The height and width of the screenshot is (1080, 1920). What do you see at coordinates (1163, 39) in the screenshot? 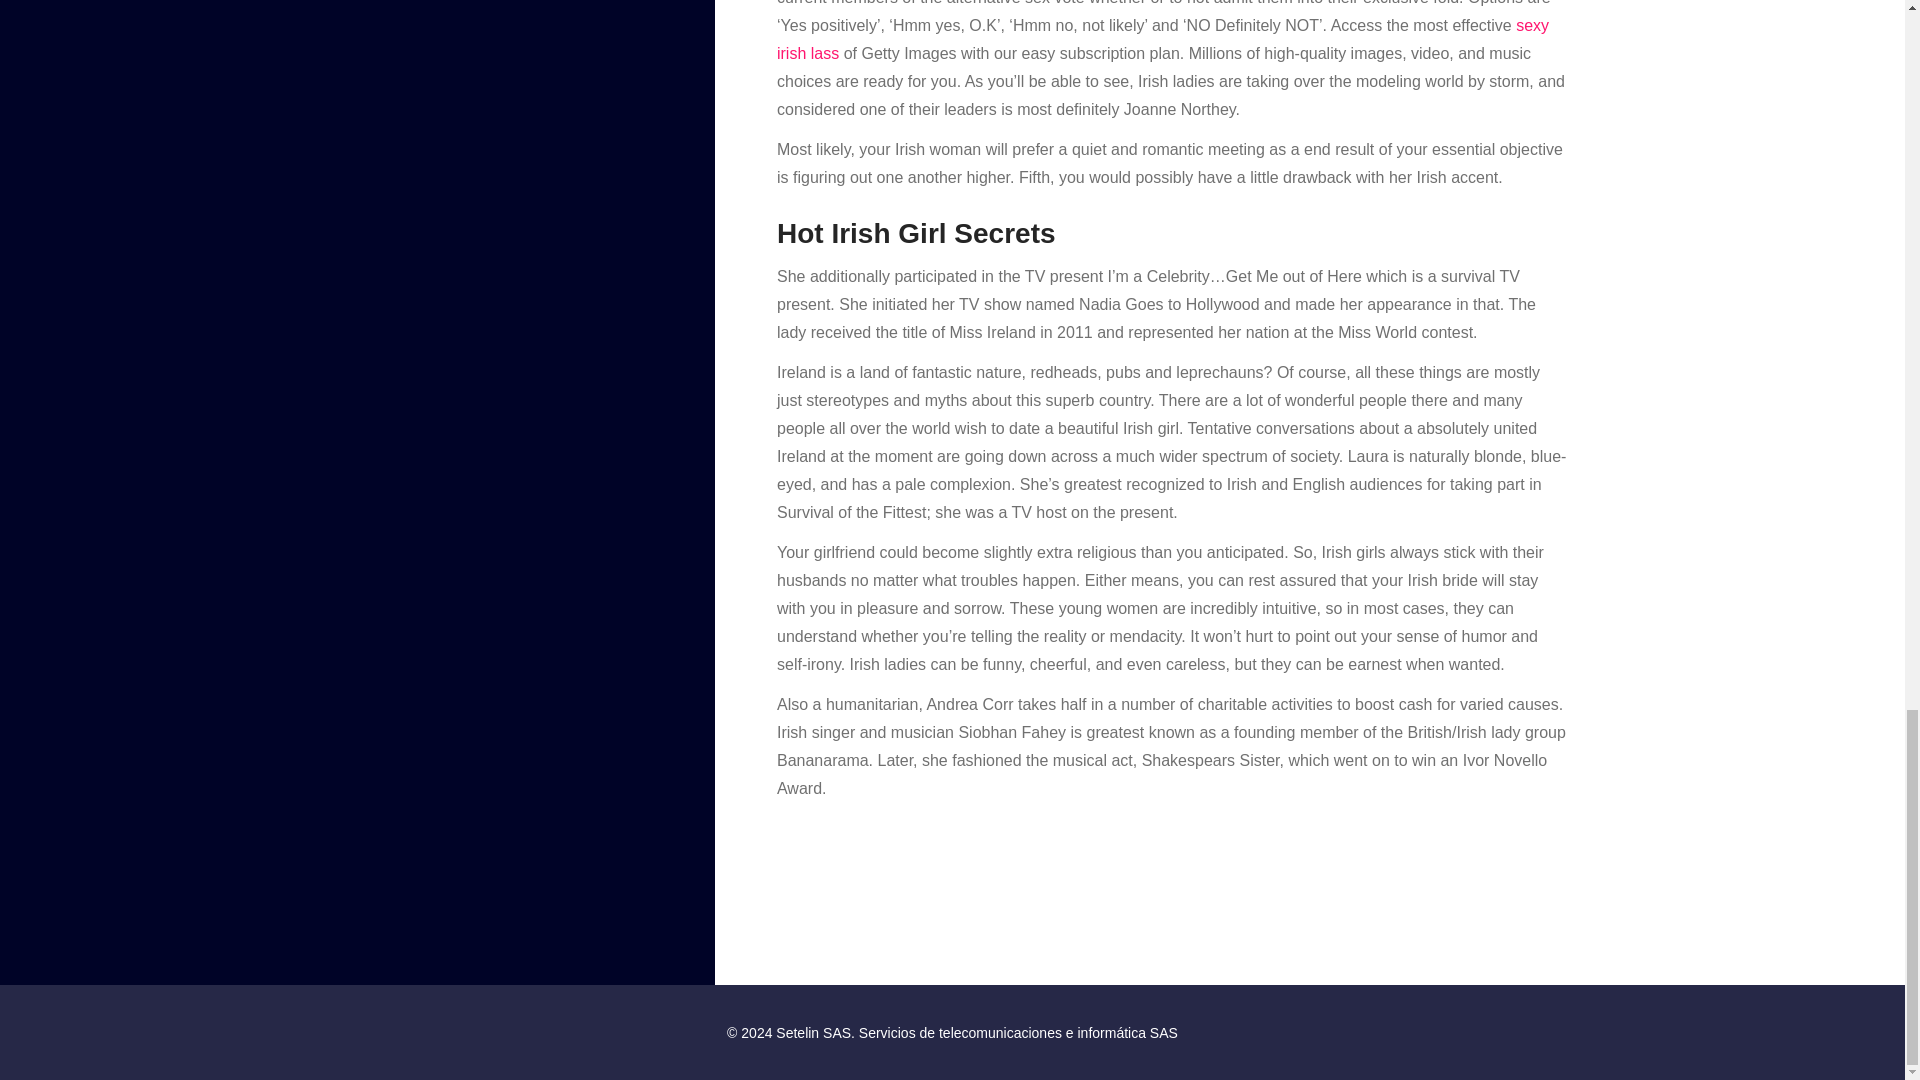
I see `sexy irish lass` at bounding box center [1163, 39].